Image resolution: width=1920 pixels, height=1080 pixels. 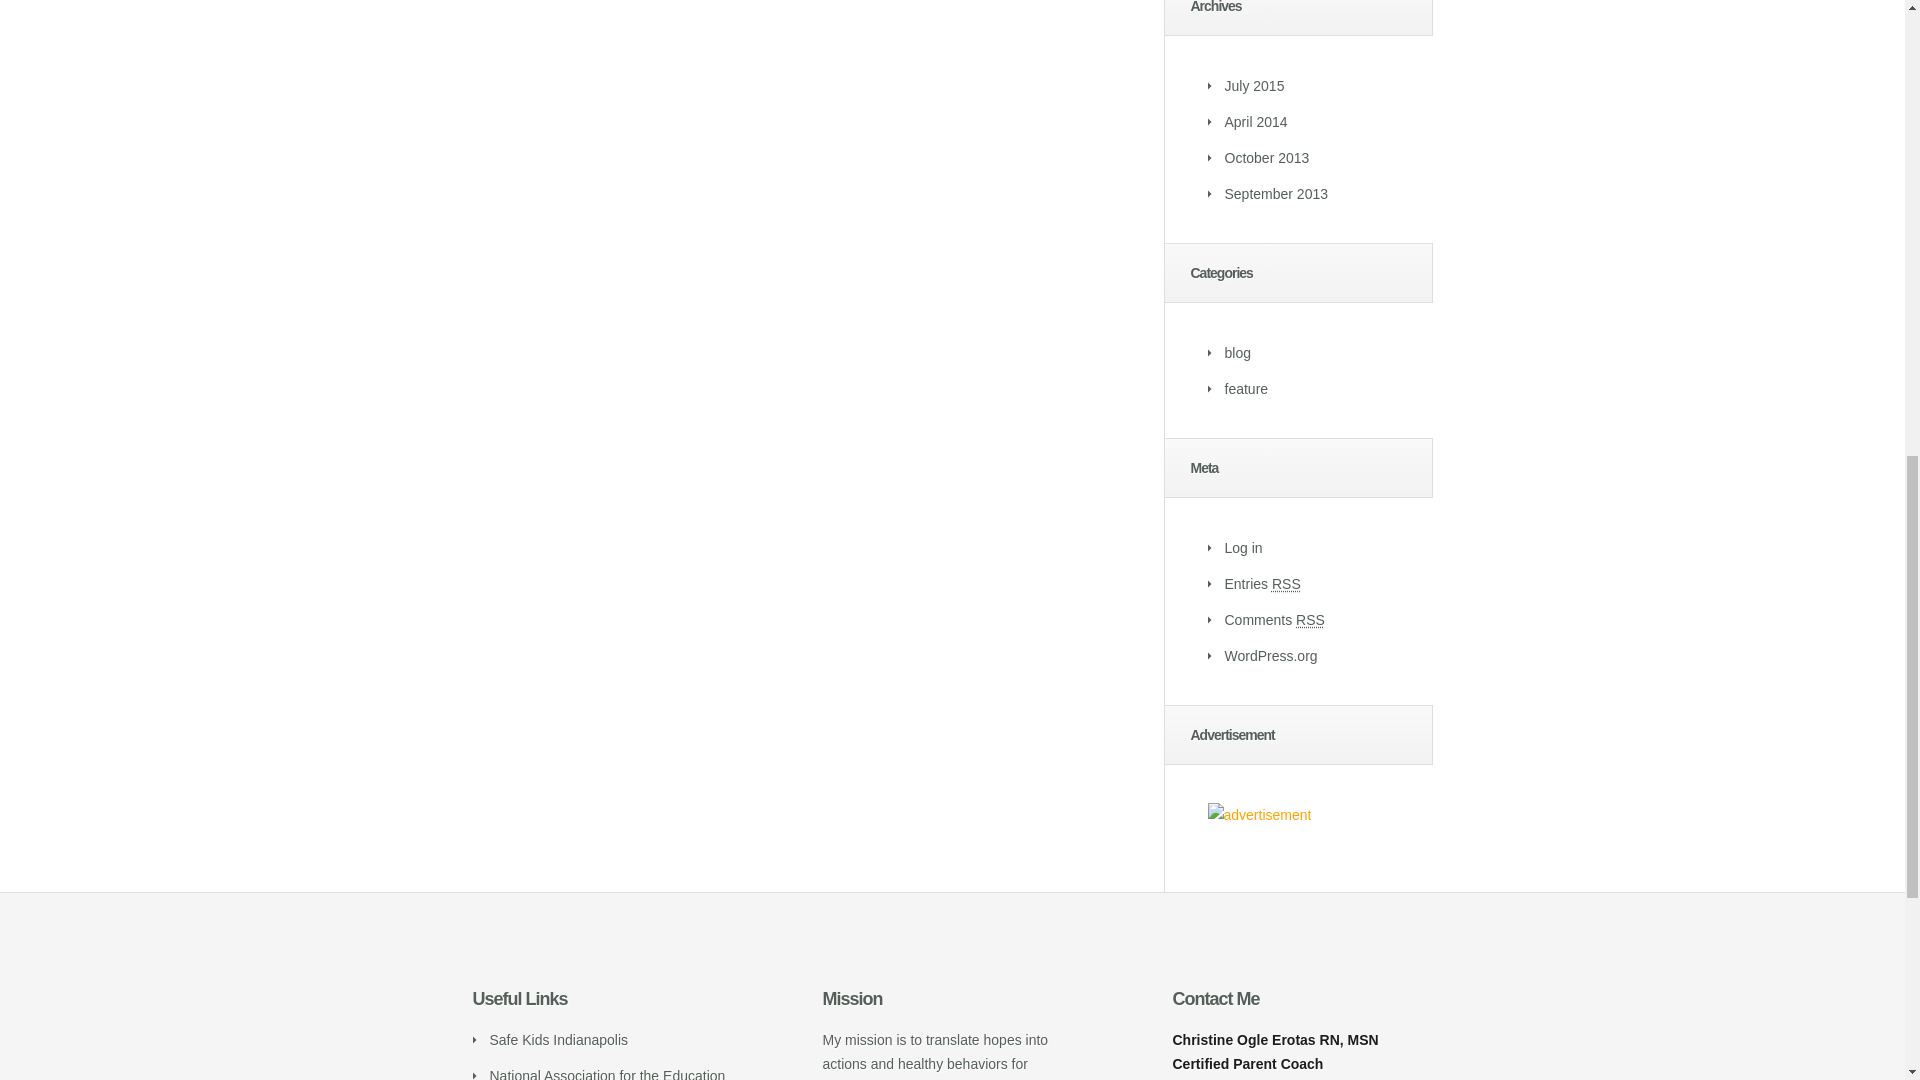 What do you see at coordinates (1254, 85) in the screenshot?
I see `July 2015` at bounding box center [1254, 85].